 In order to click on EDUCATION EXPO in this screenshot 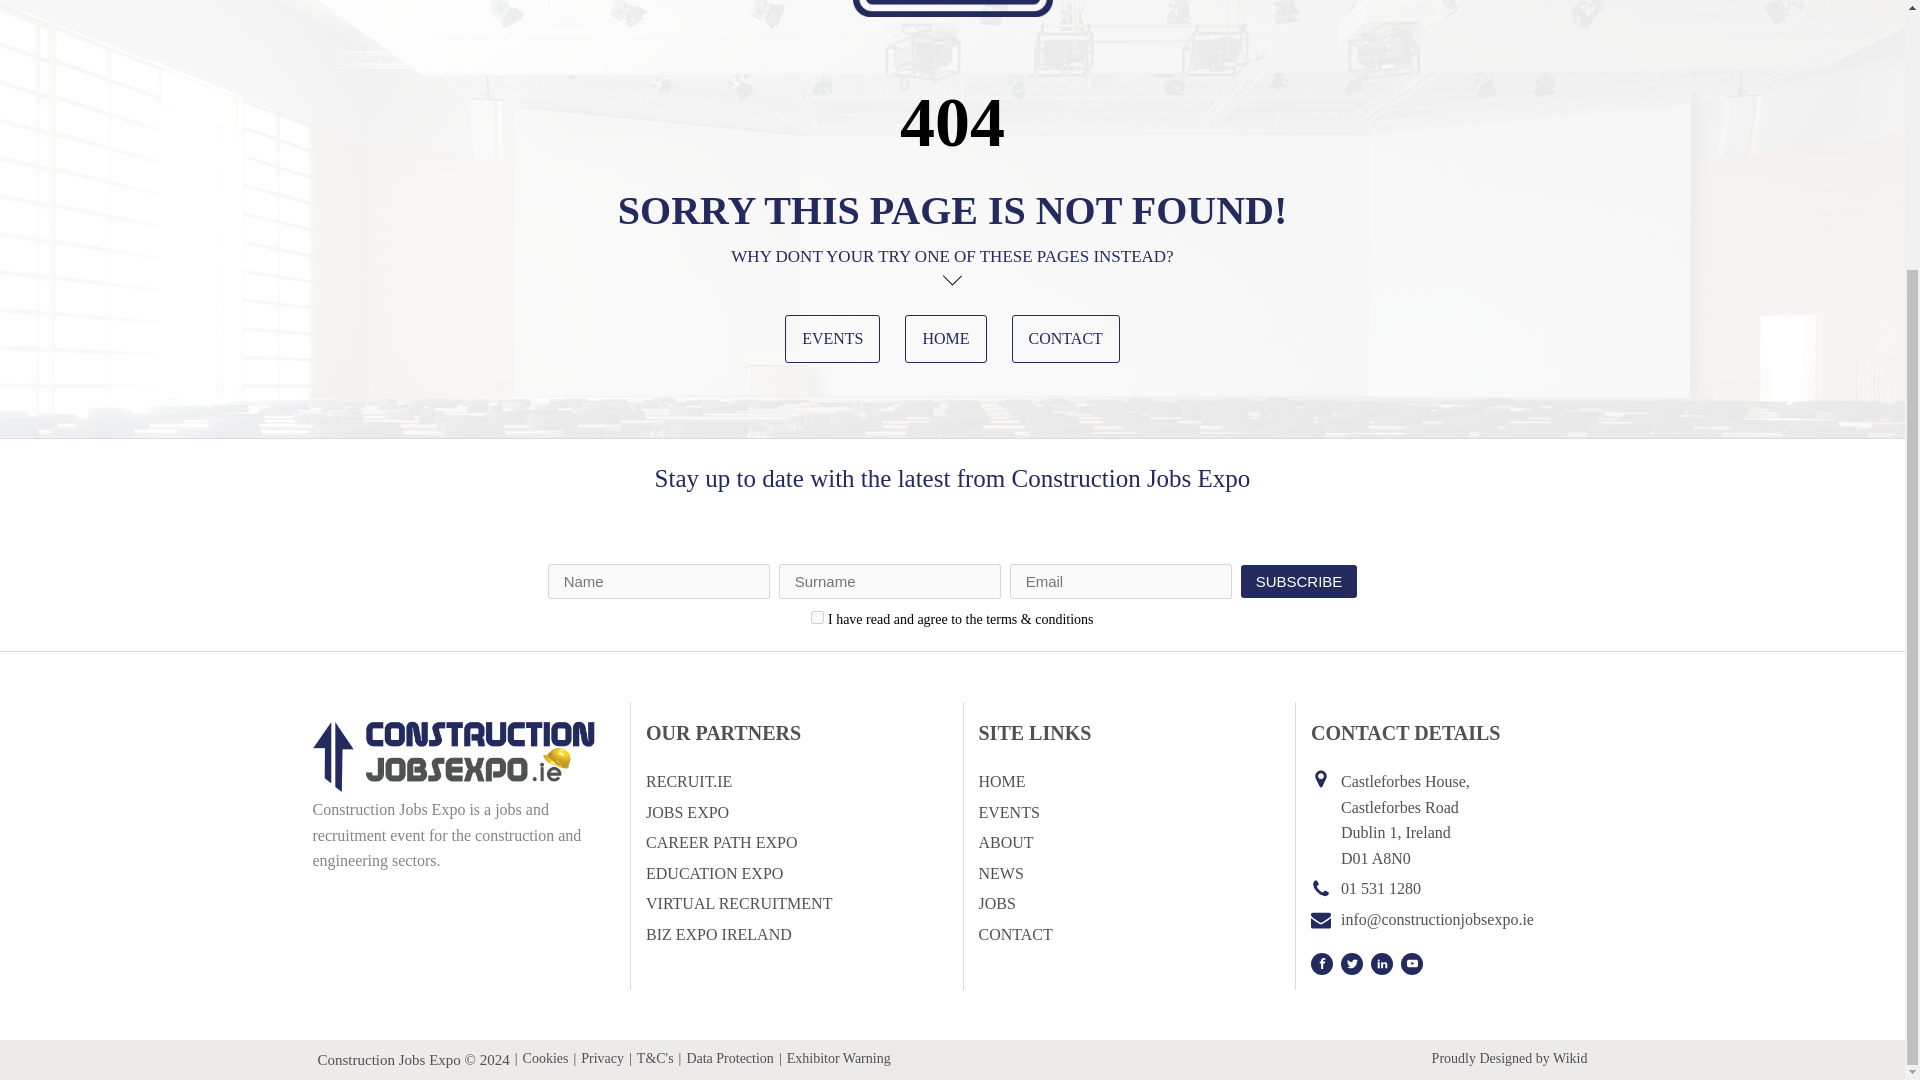, I will do `click(714, 873)`.